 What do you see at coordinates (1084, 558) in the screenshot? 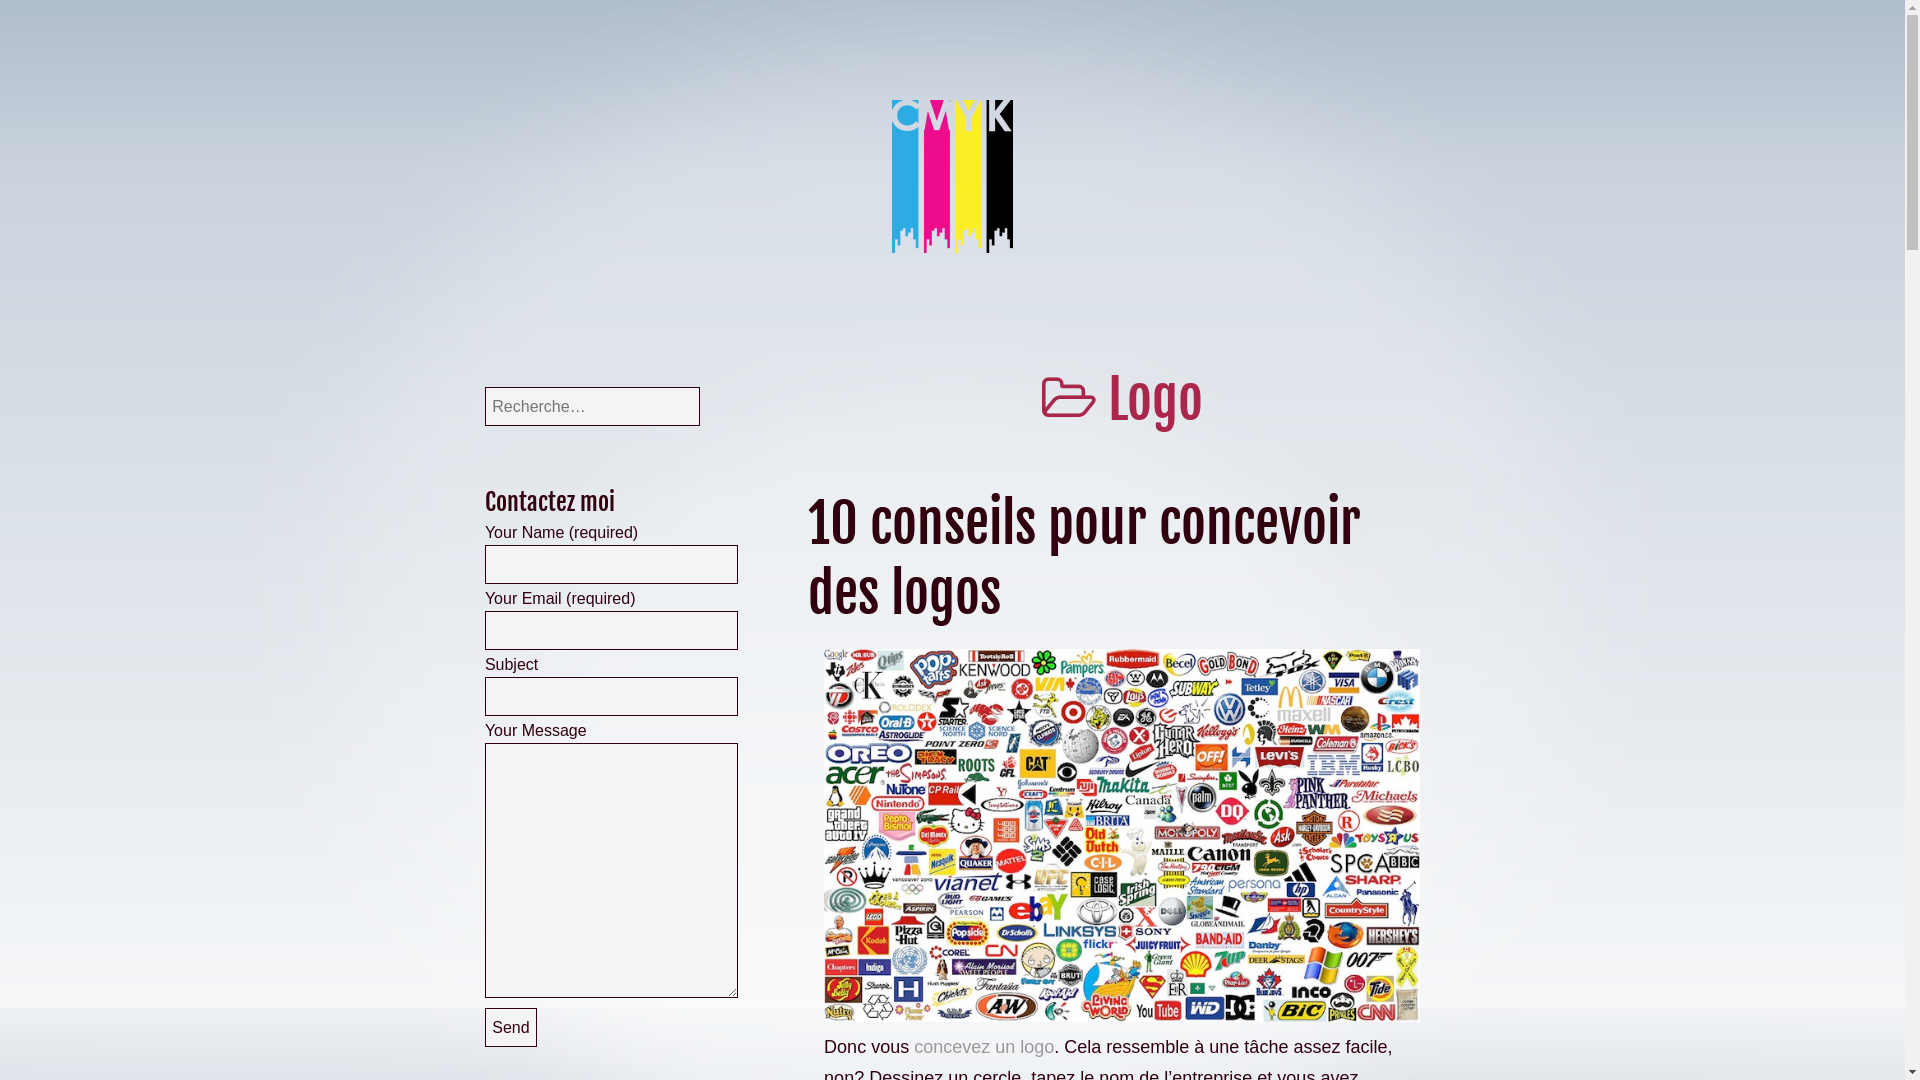
I see `10 conseils pour concevoir des logos` at bounding box center [1084, 558].